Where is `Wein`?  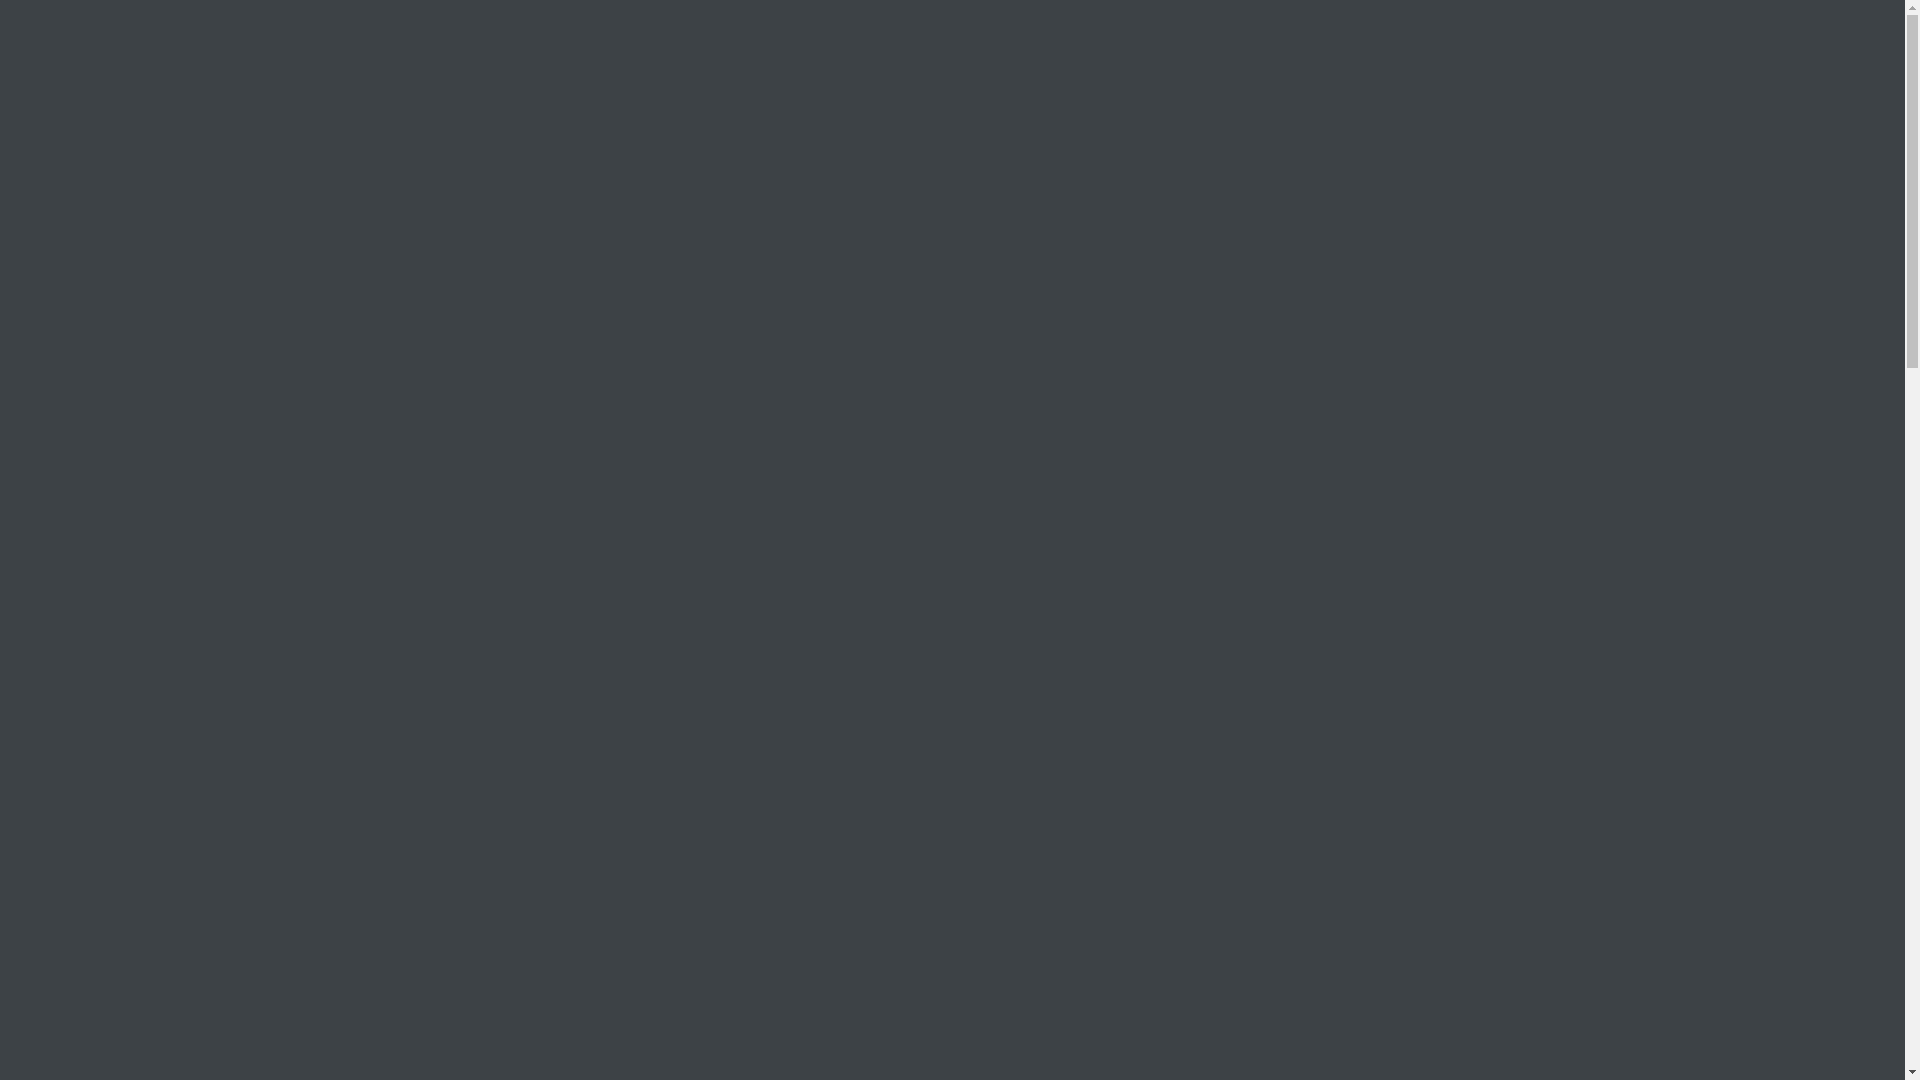 Wein is located at coordinates (344, 72).